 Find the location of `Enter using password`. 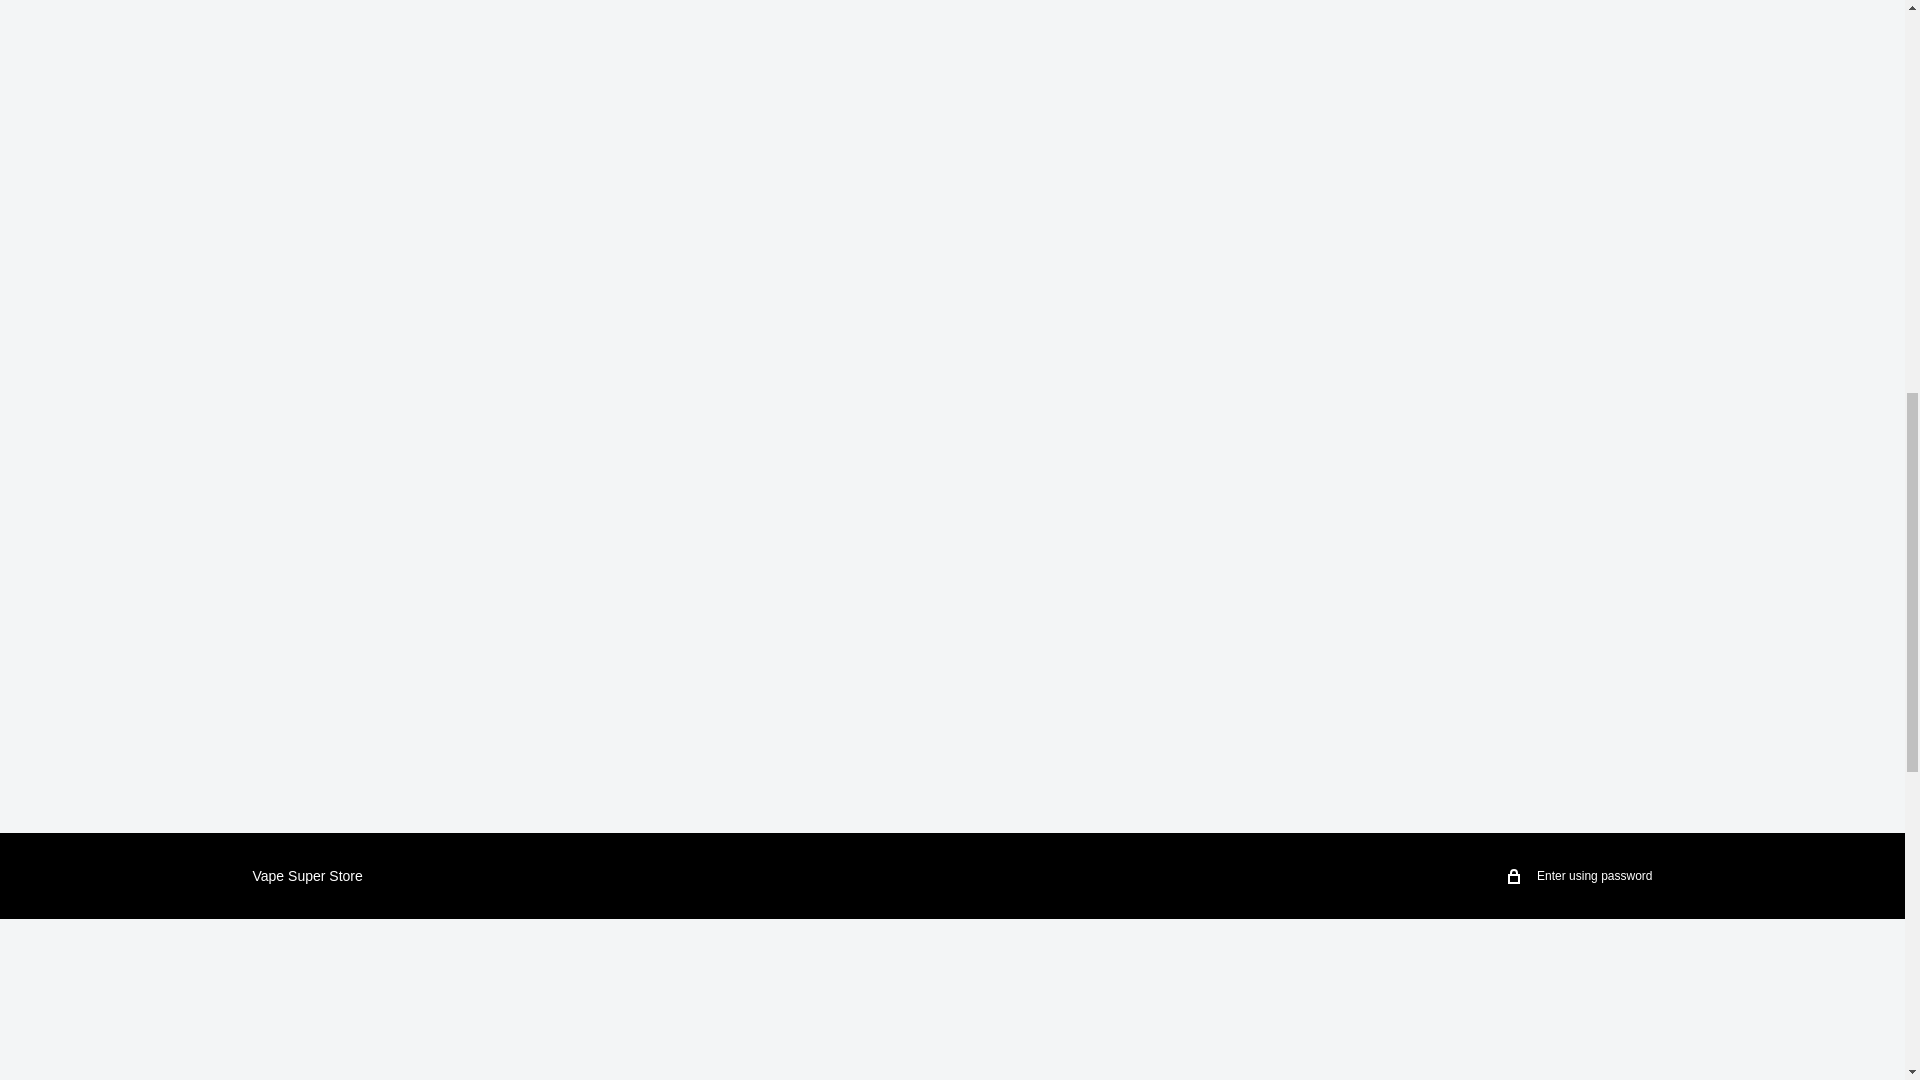

Enter using password is located at coordinates (1580, 876).